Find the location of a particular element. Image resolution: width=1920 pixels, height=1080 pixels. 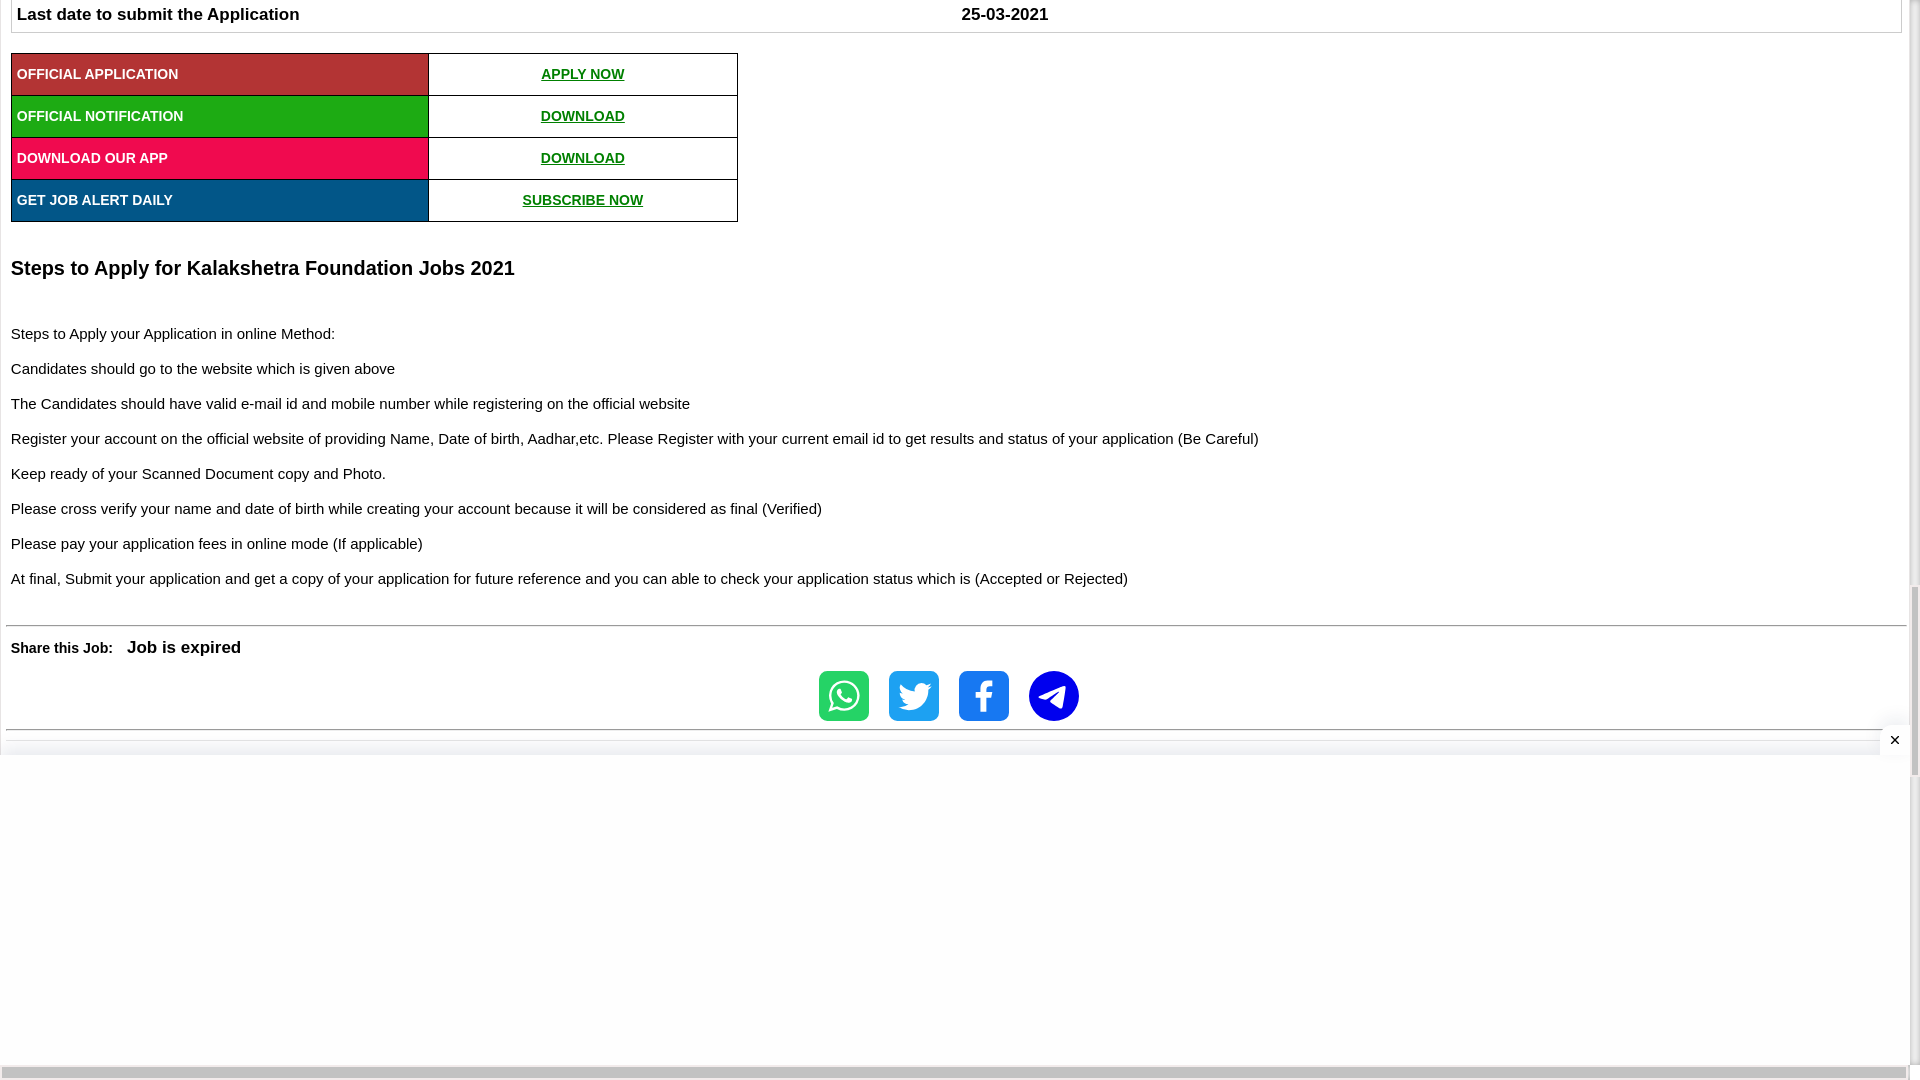

SUBSCRIBE NOW is located at coordinates (582, 200).